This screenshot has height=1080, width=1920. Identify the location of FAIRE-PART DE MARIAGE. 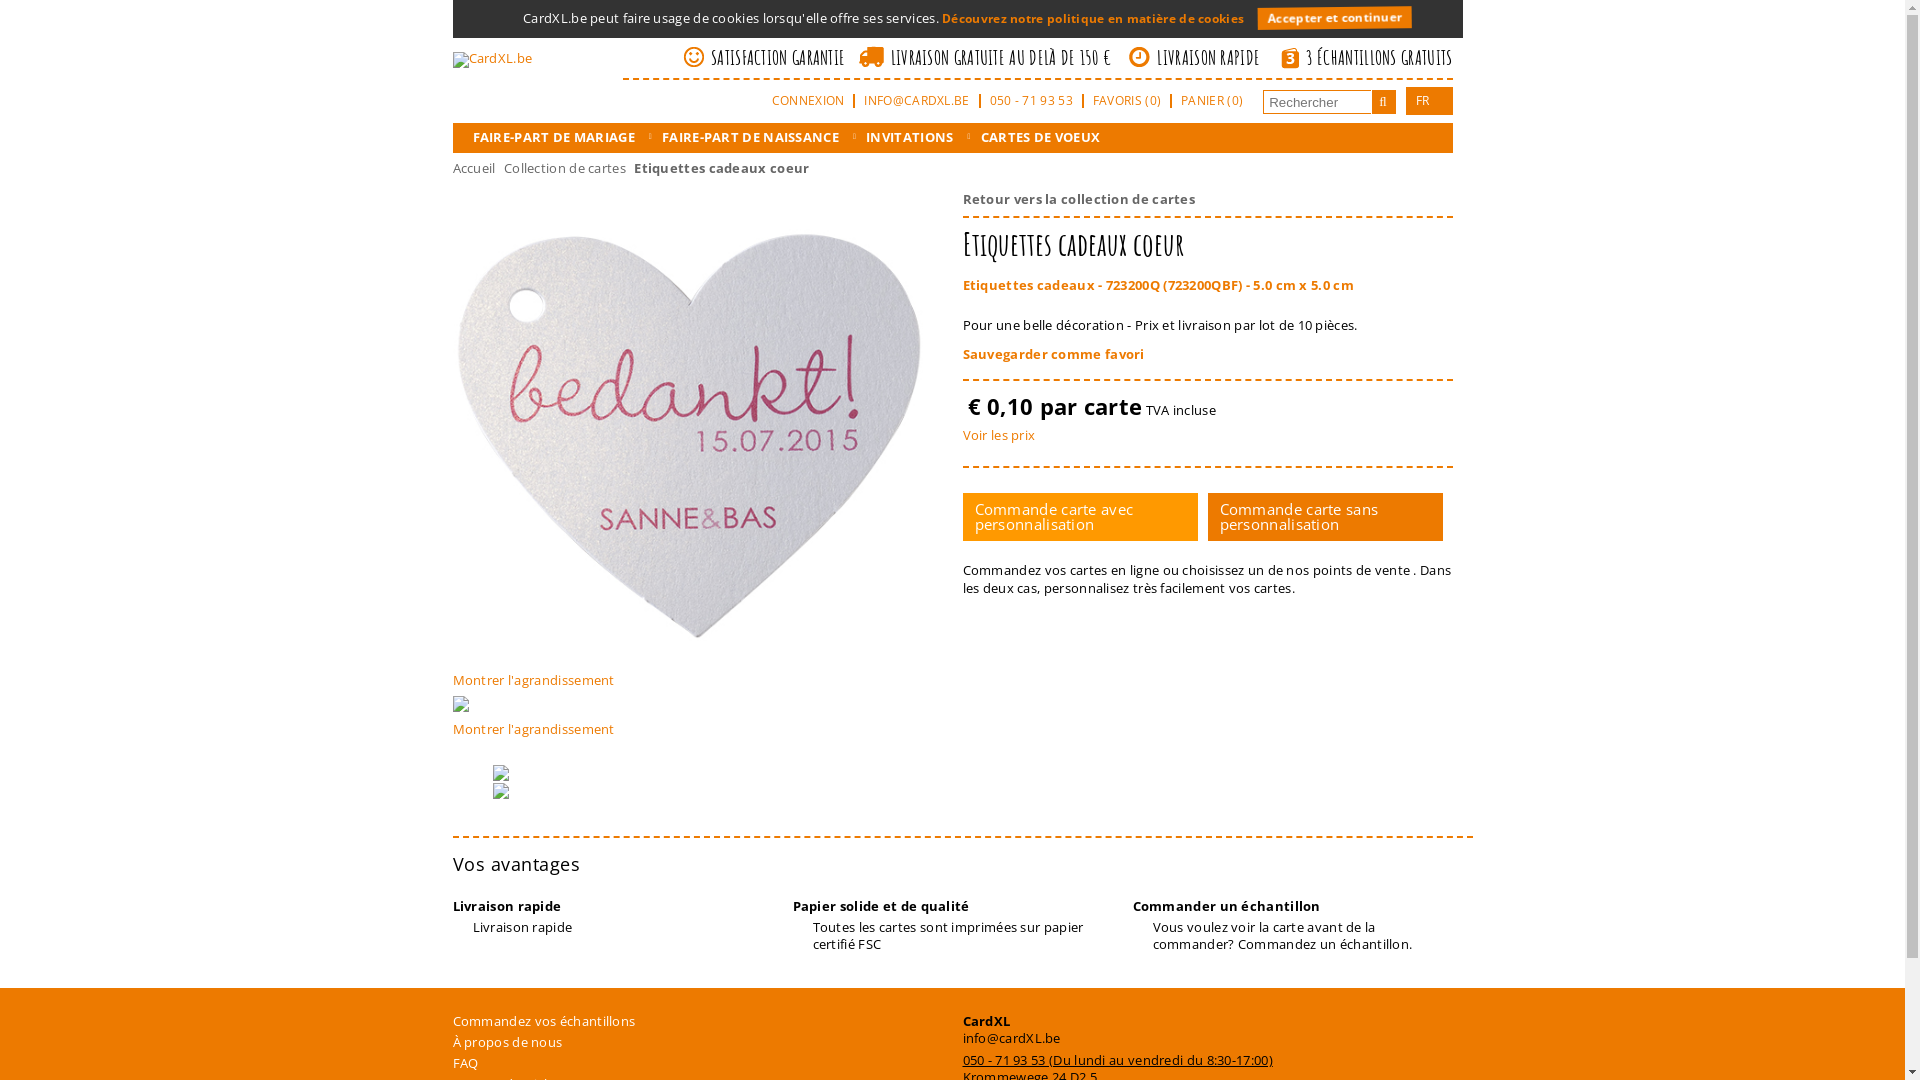
(553, 137).